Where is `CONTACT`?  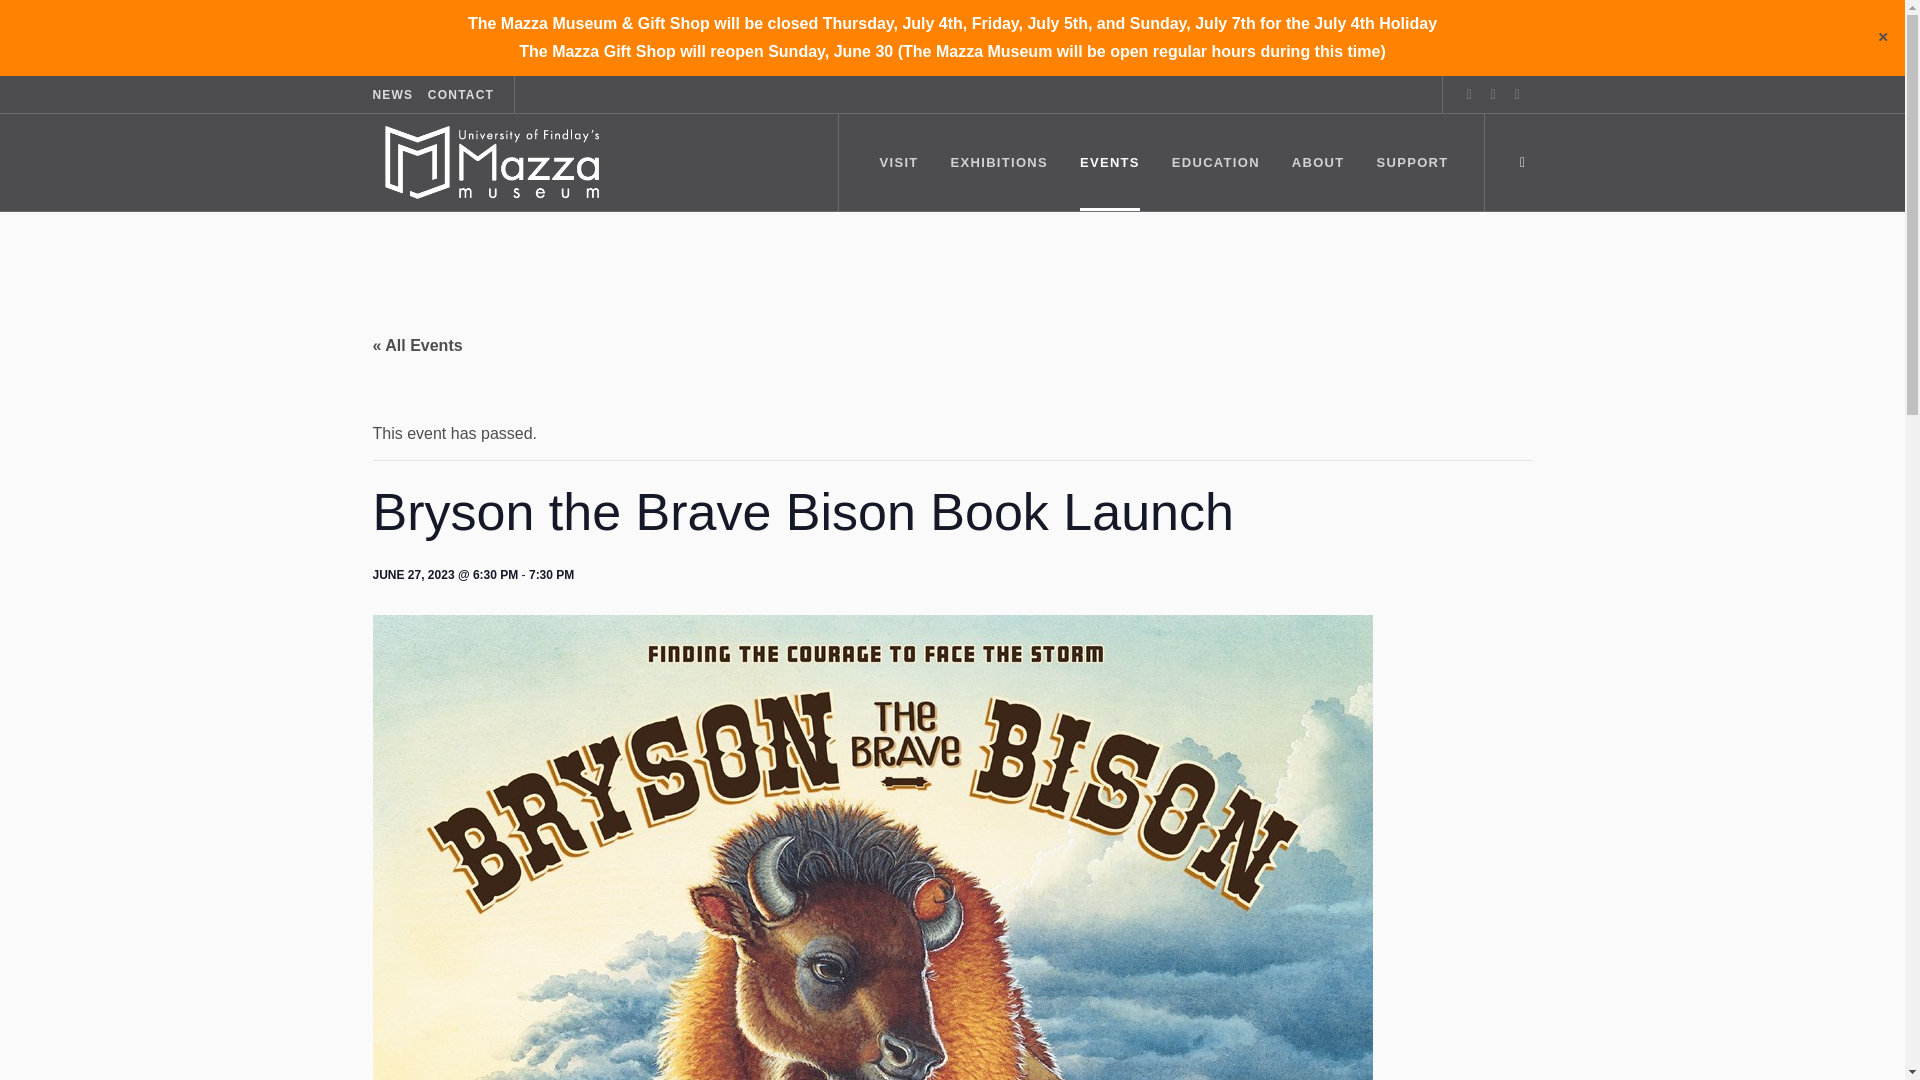
CONTACT is located at coordinates (460, 95).